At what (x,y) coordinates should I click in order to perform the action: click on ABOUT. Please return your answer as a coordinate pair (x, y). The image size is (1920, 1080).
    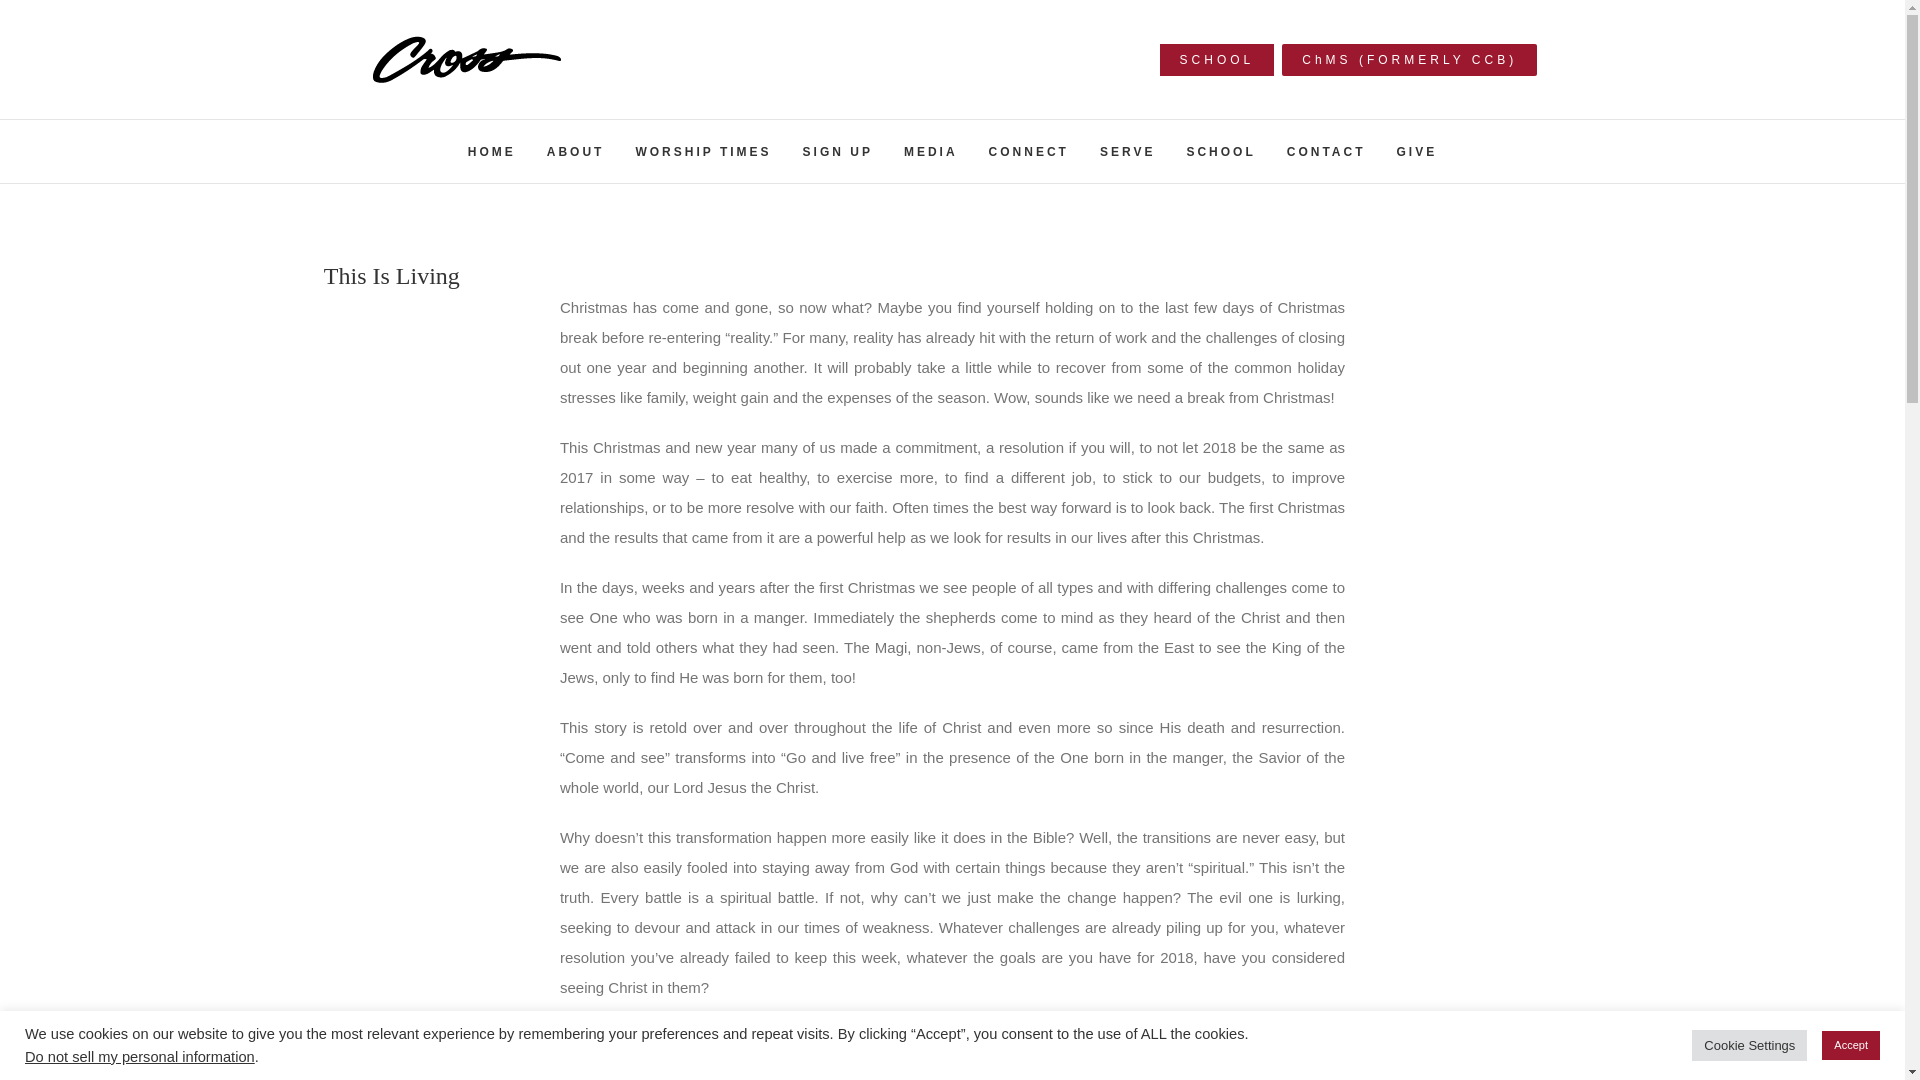
    Looking at the image, I should click on (576, 150).